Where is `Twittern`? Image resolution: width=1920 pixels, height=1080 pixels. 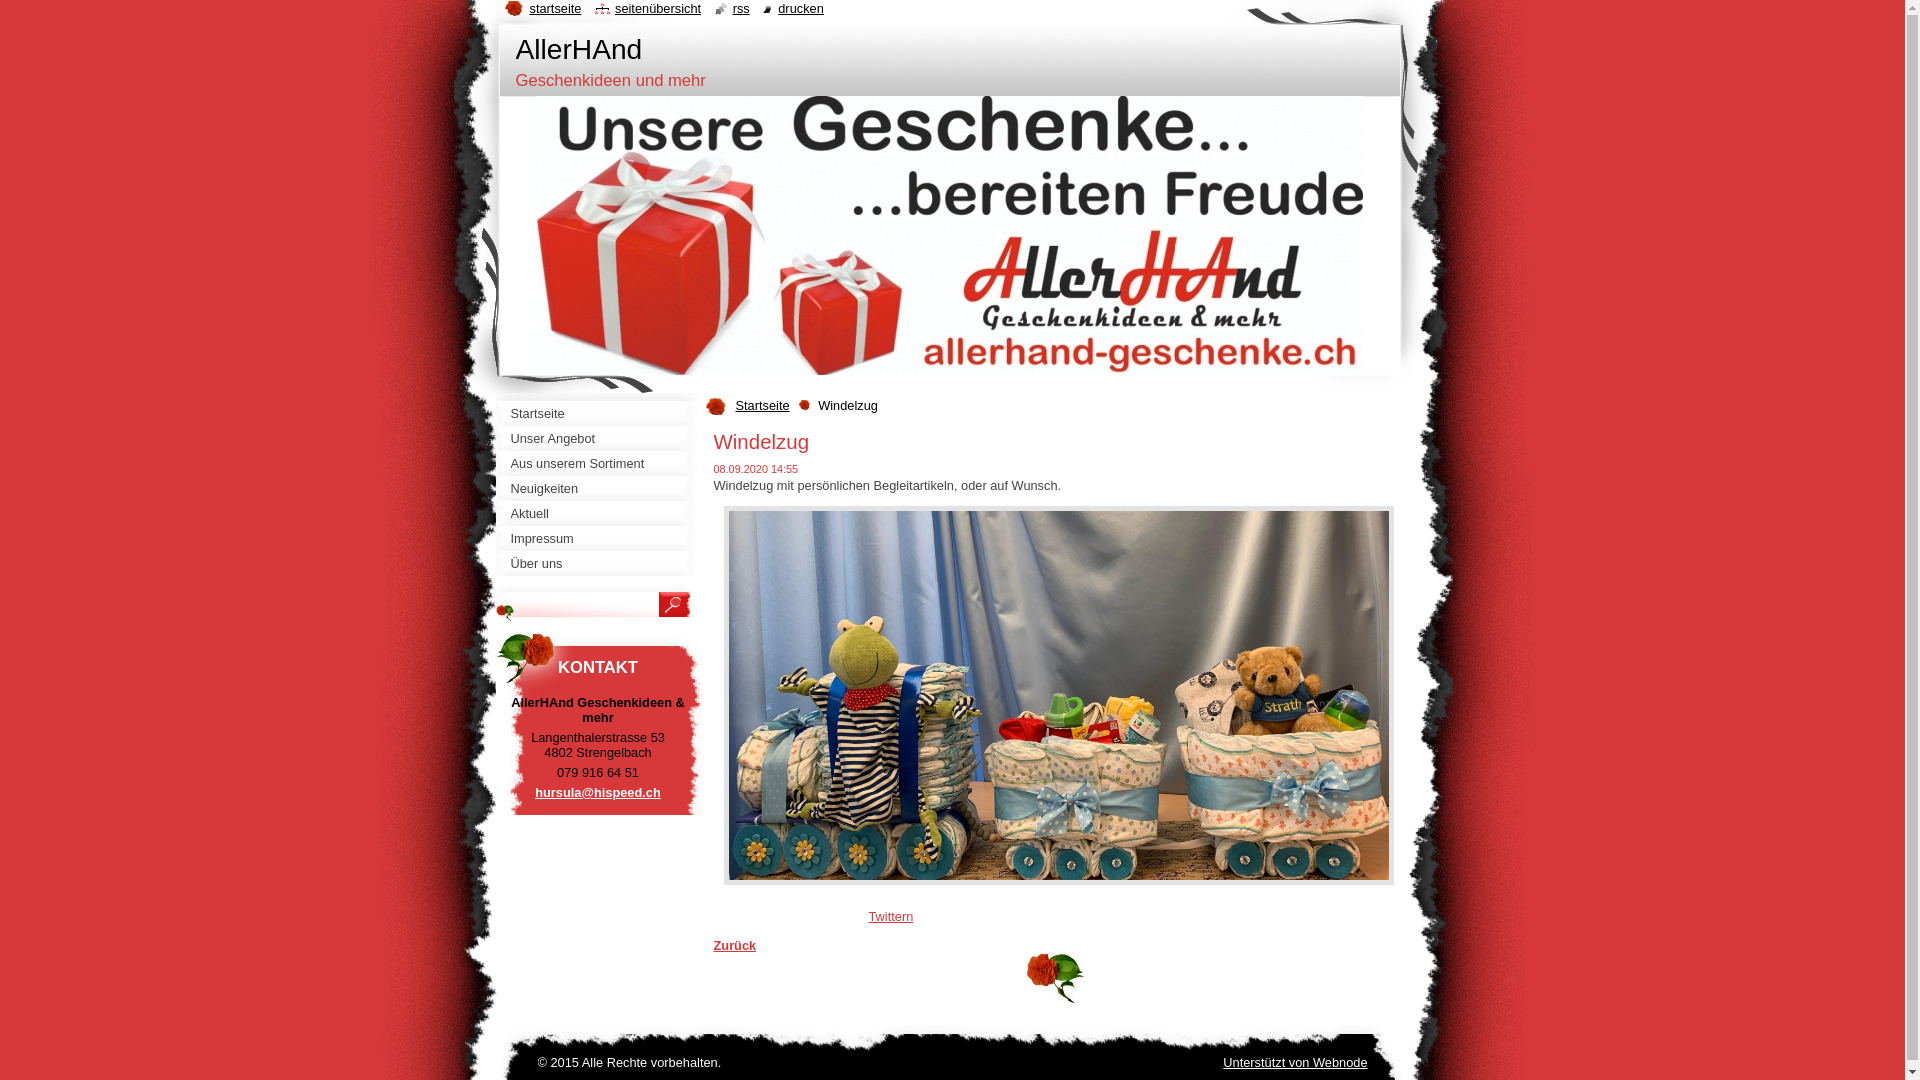 Twittern is located at coordinates (890, 916).